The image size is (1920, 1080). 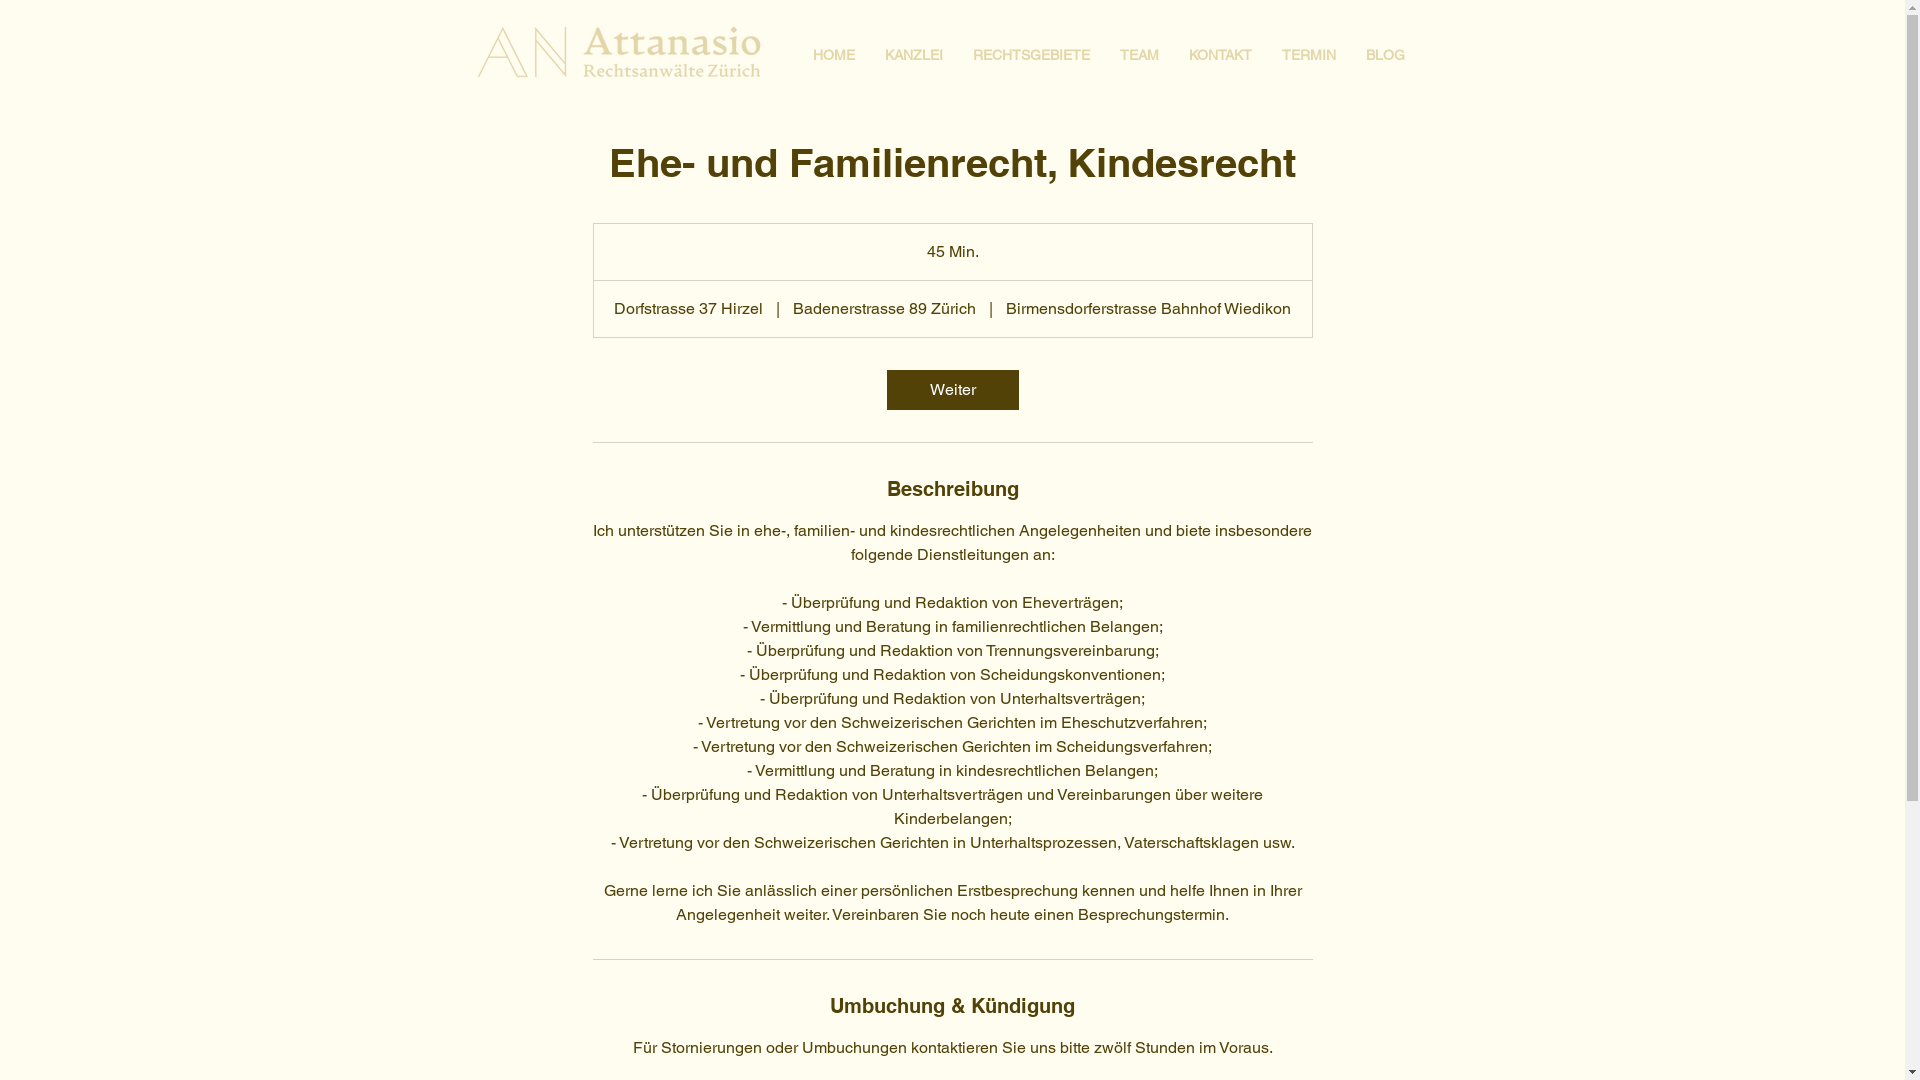 I want to click on KONTAKT, so click(x=1220, y=54).